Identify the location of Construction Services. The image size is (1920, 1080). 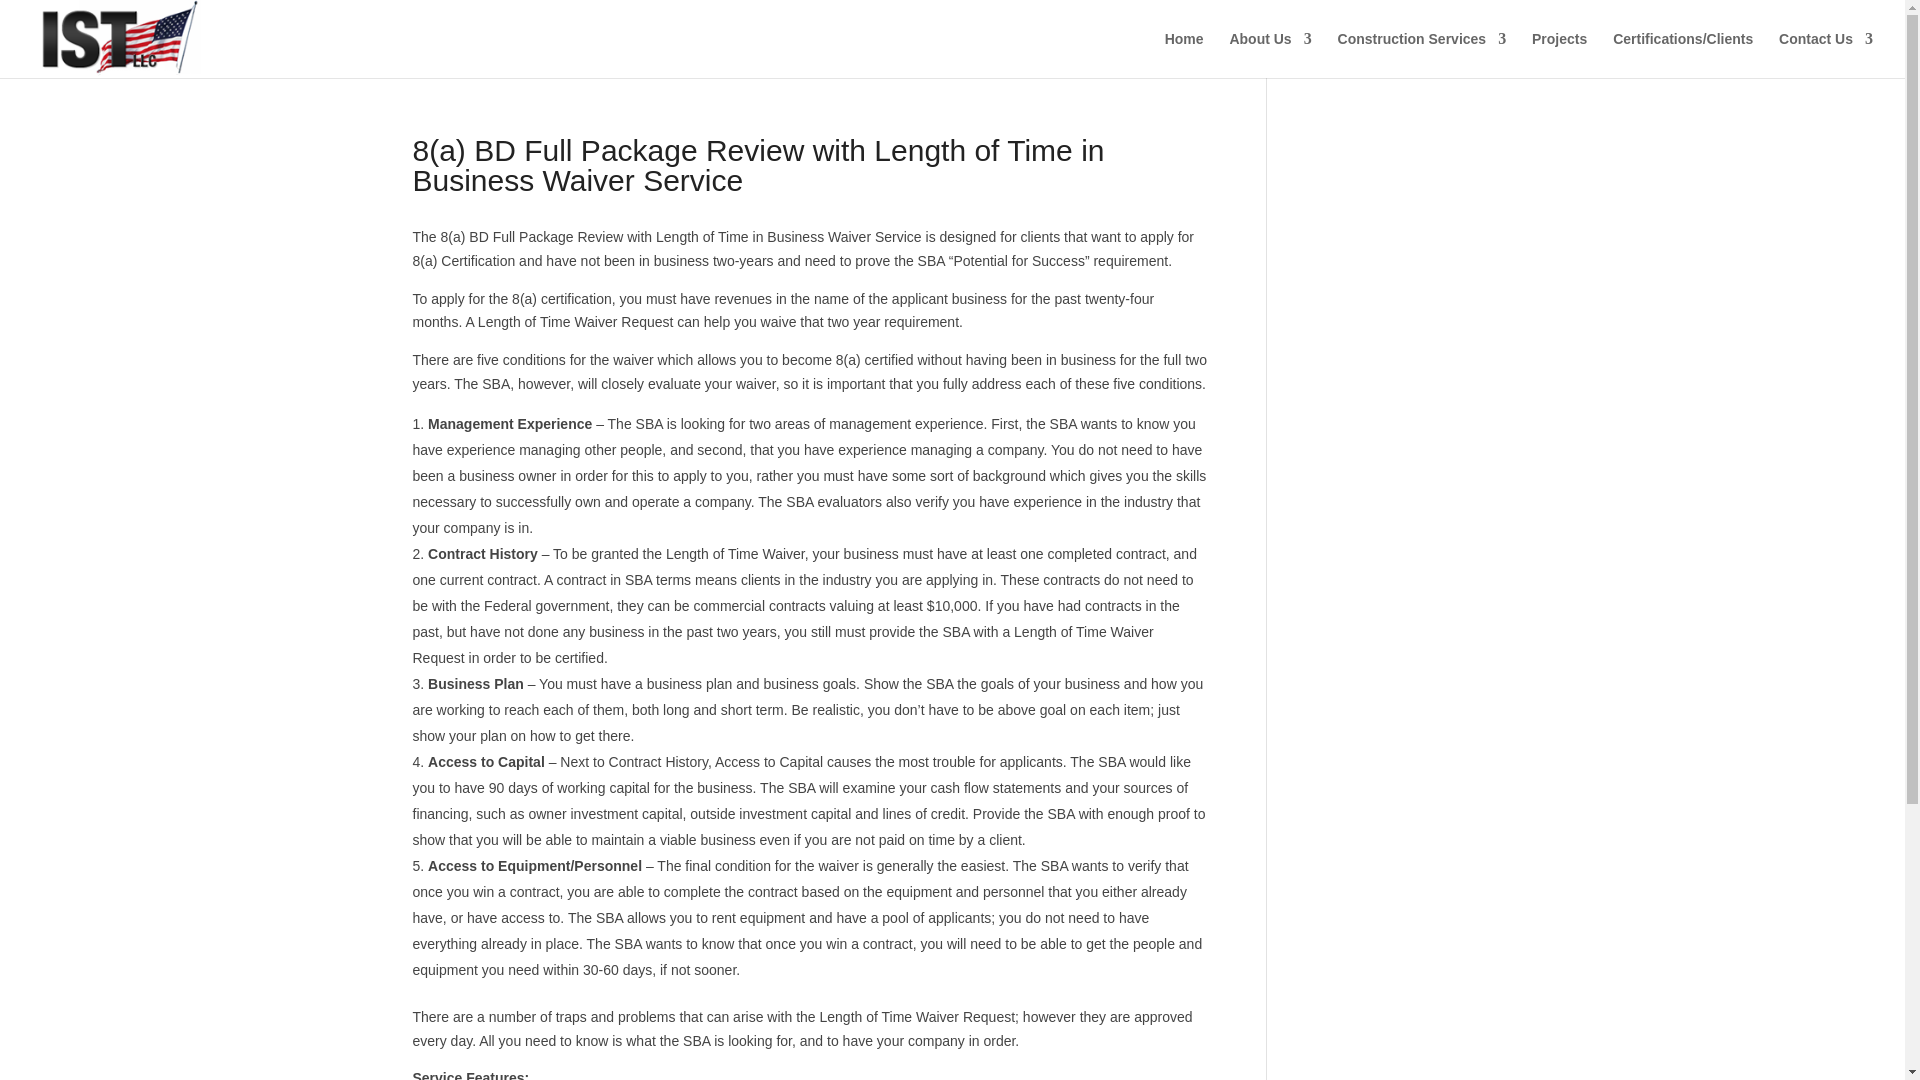
(1422, 54).